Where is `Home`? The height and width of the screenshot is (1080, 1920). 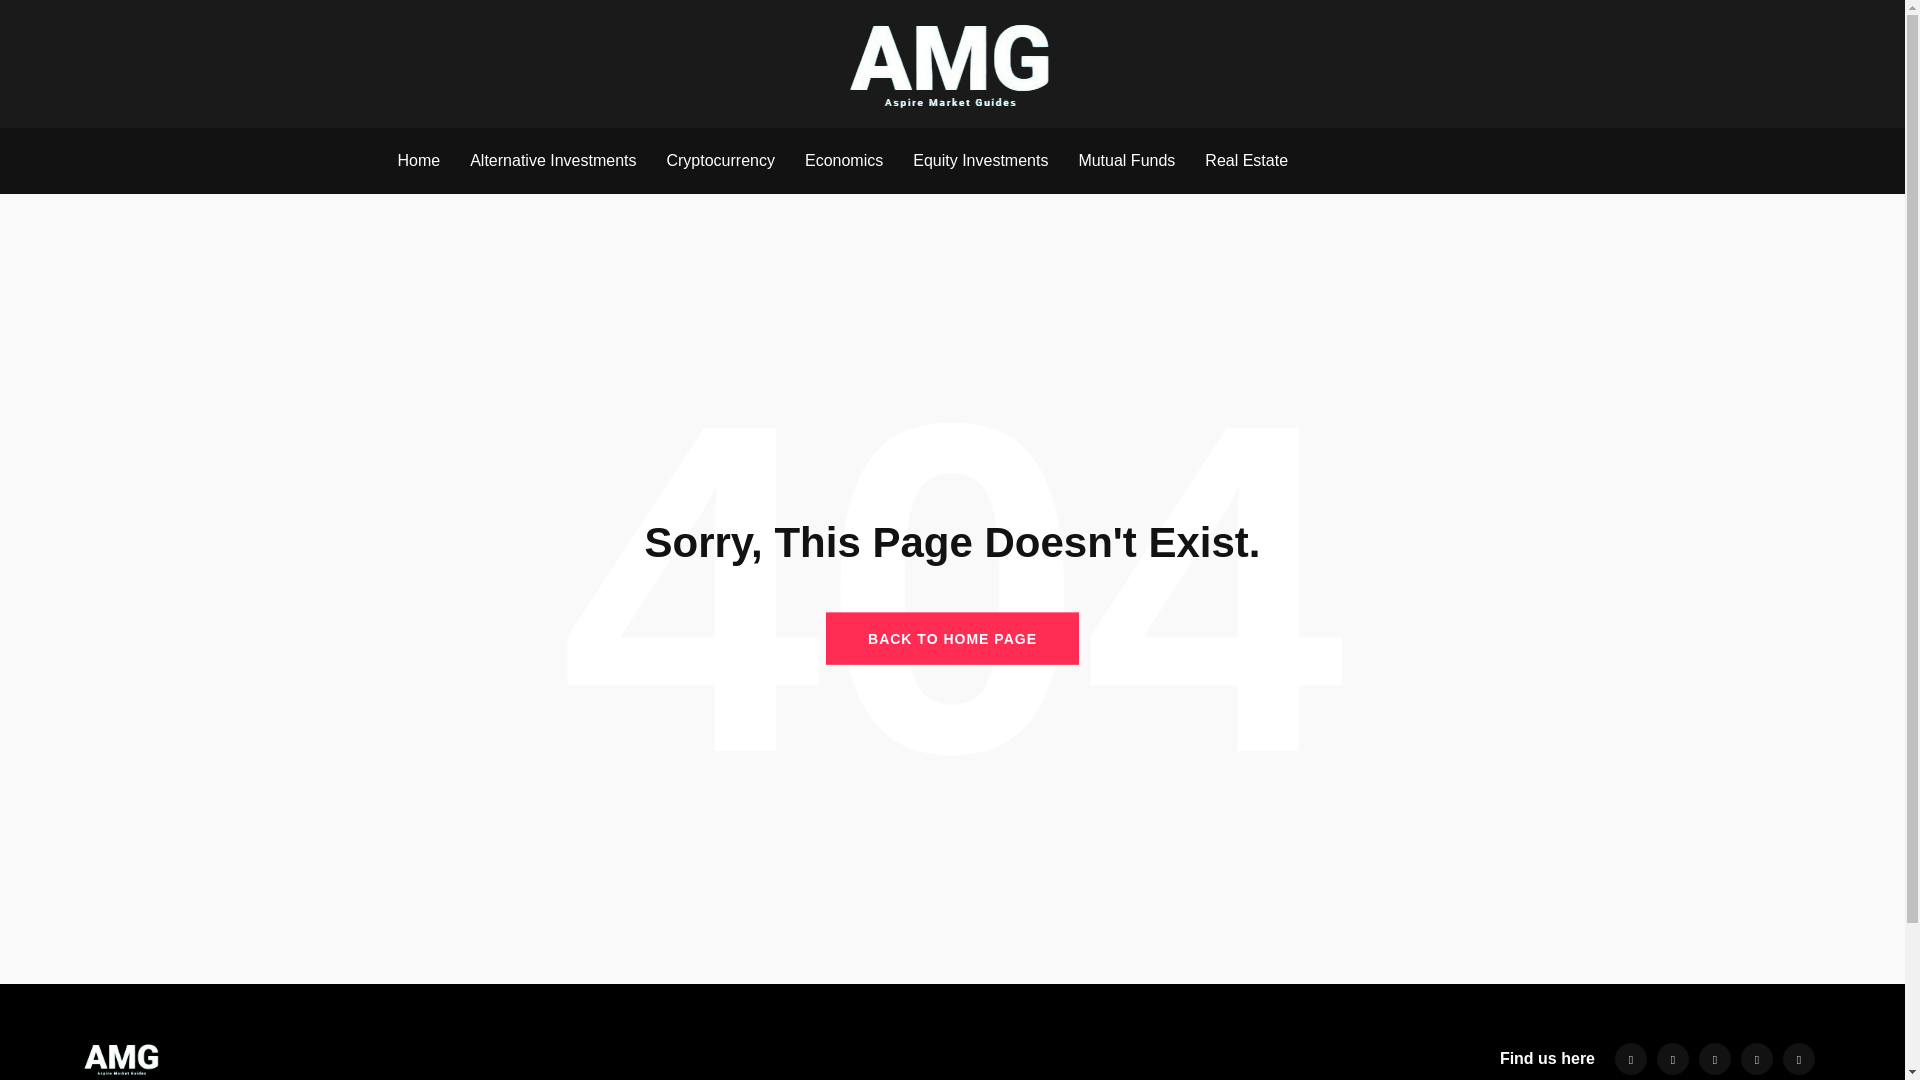
Home is located at coordinates (418, 160).